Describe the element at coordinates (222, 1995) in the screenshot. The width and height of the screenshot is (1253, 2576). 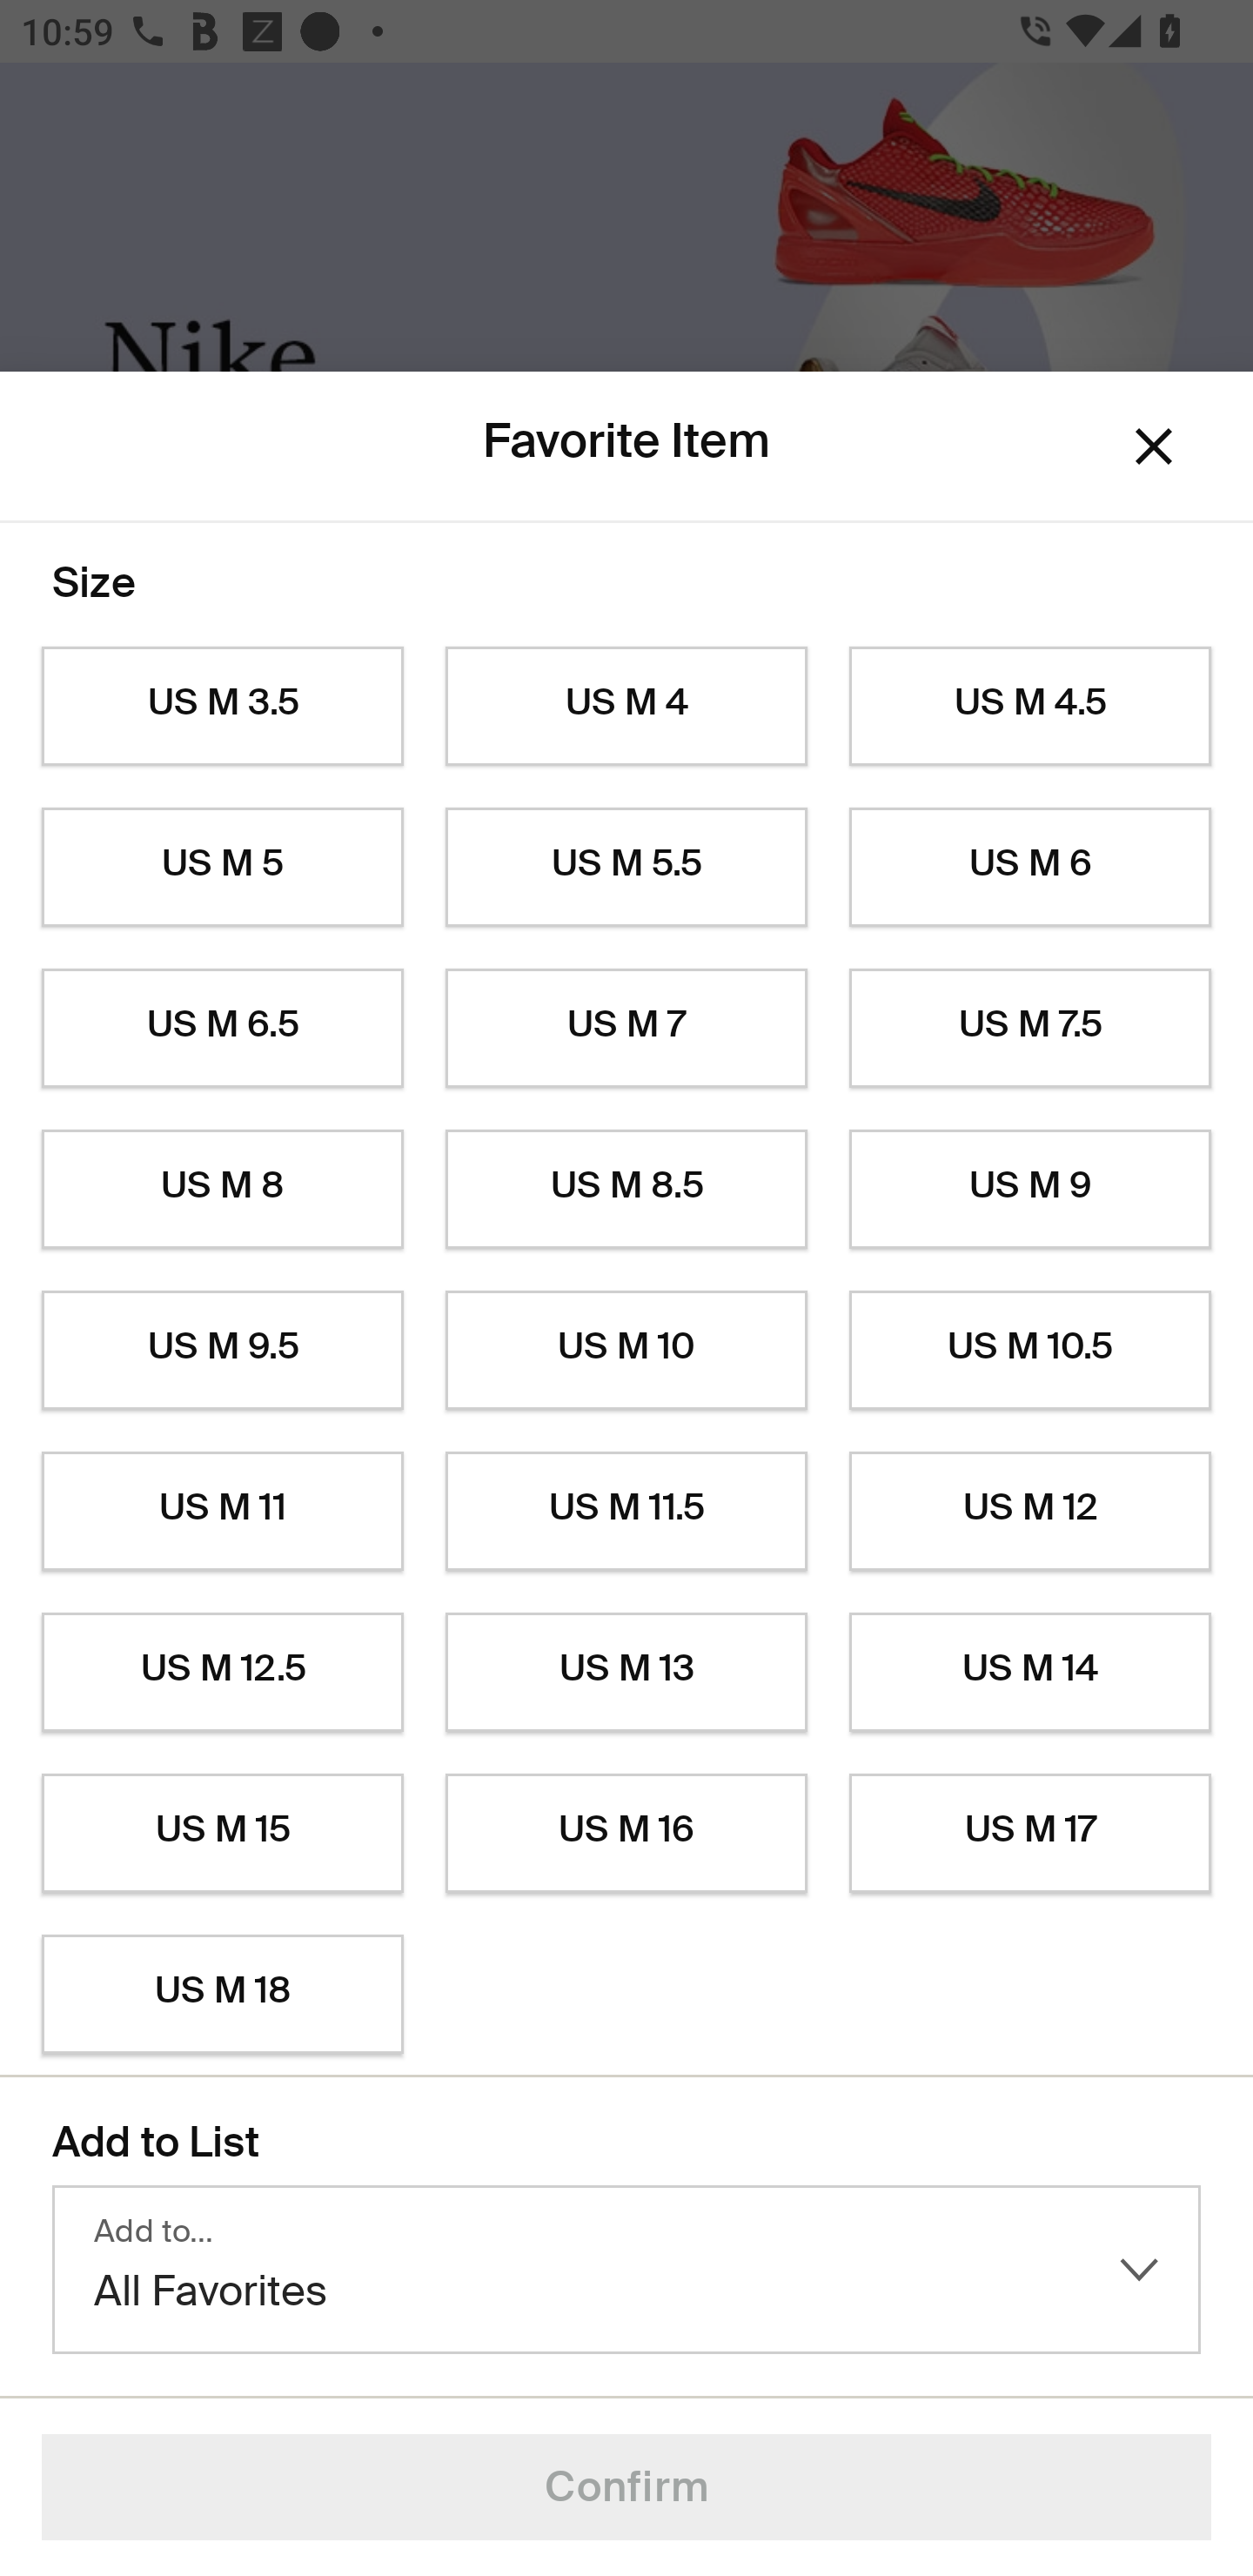
I see `US M 18` at that location.